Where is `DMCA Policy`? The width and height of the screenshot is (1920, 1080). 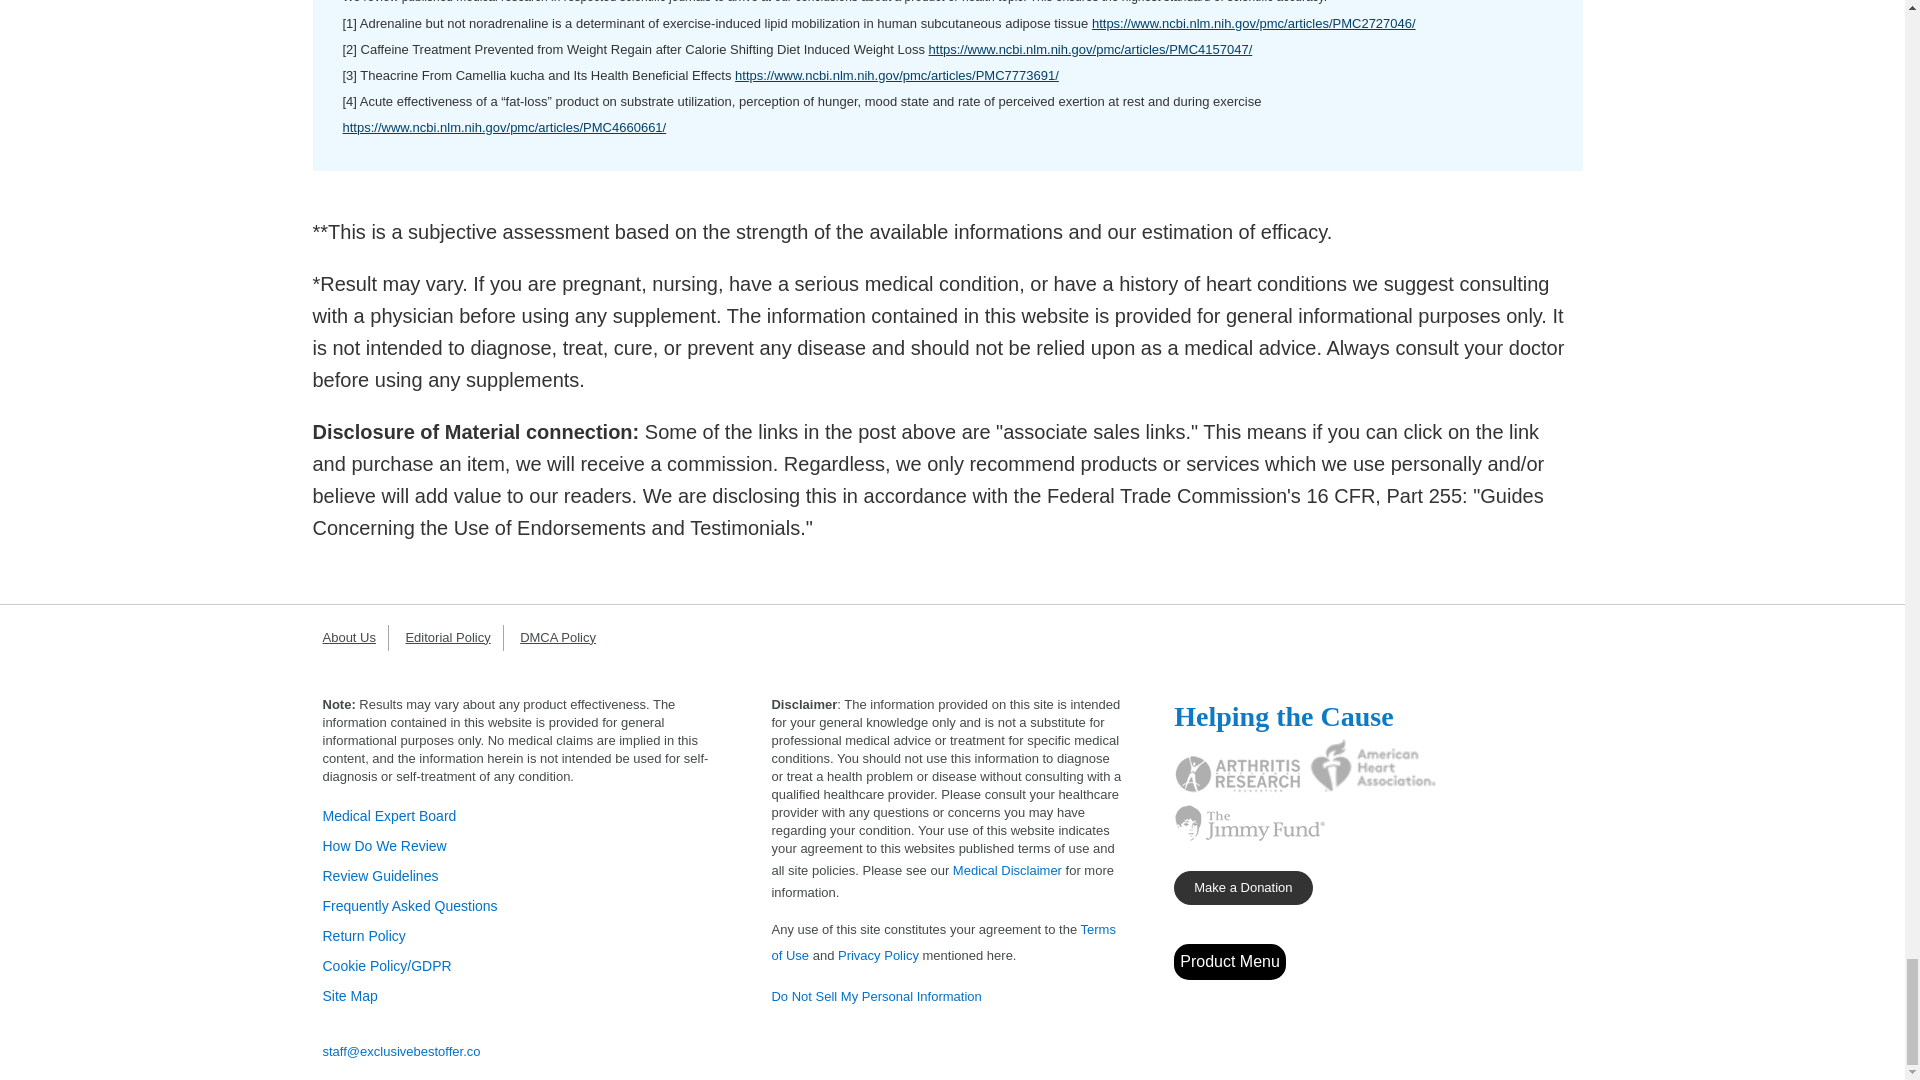
DMCA Policy is located at coordinates (564, 636).